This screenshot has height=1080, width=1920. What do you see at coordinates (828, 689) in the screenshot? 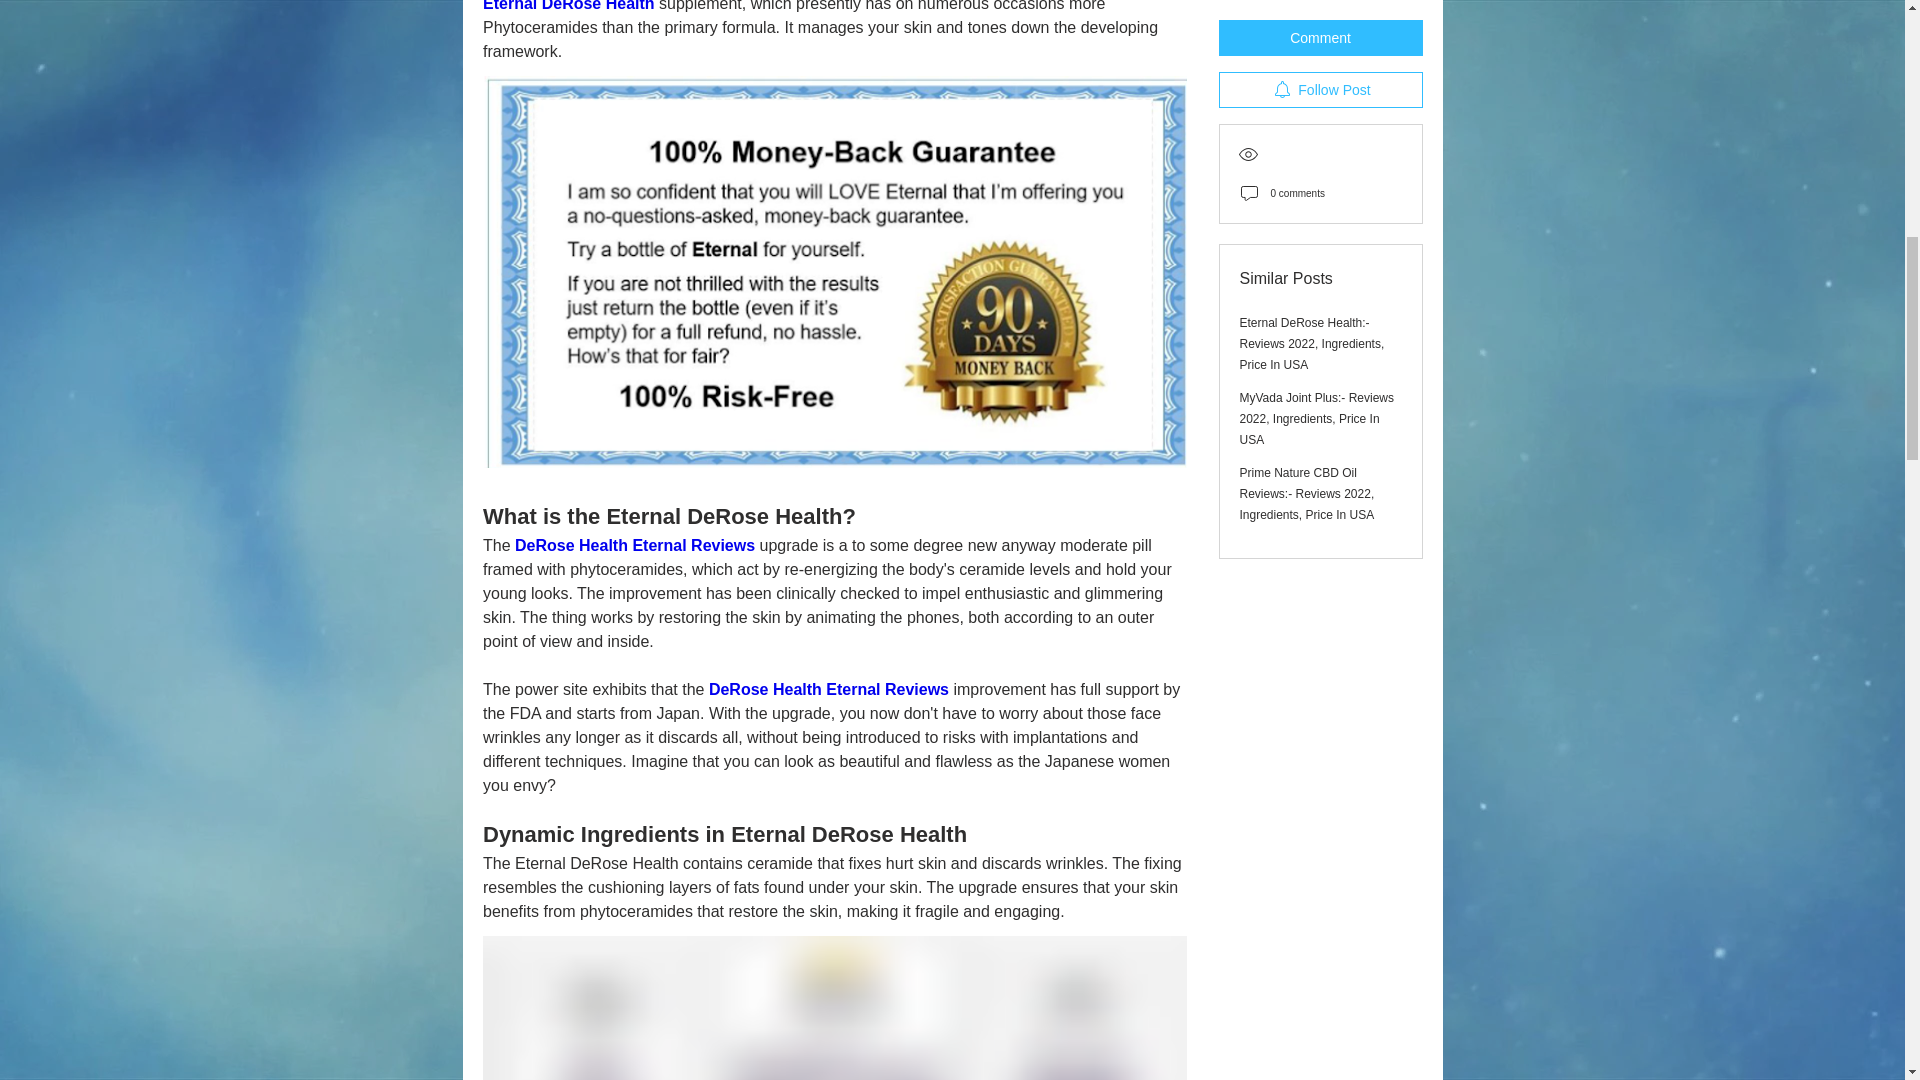
I see `DeRose Health Eternal Reviews` at bounding box center [828, 689].